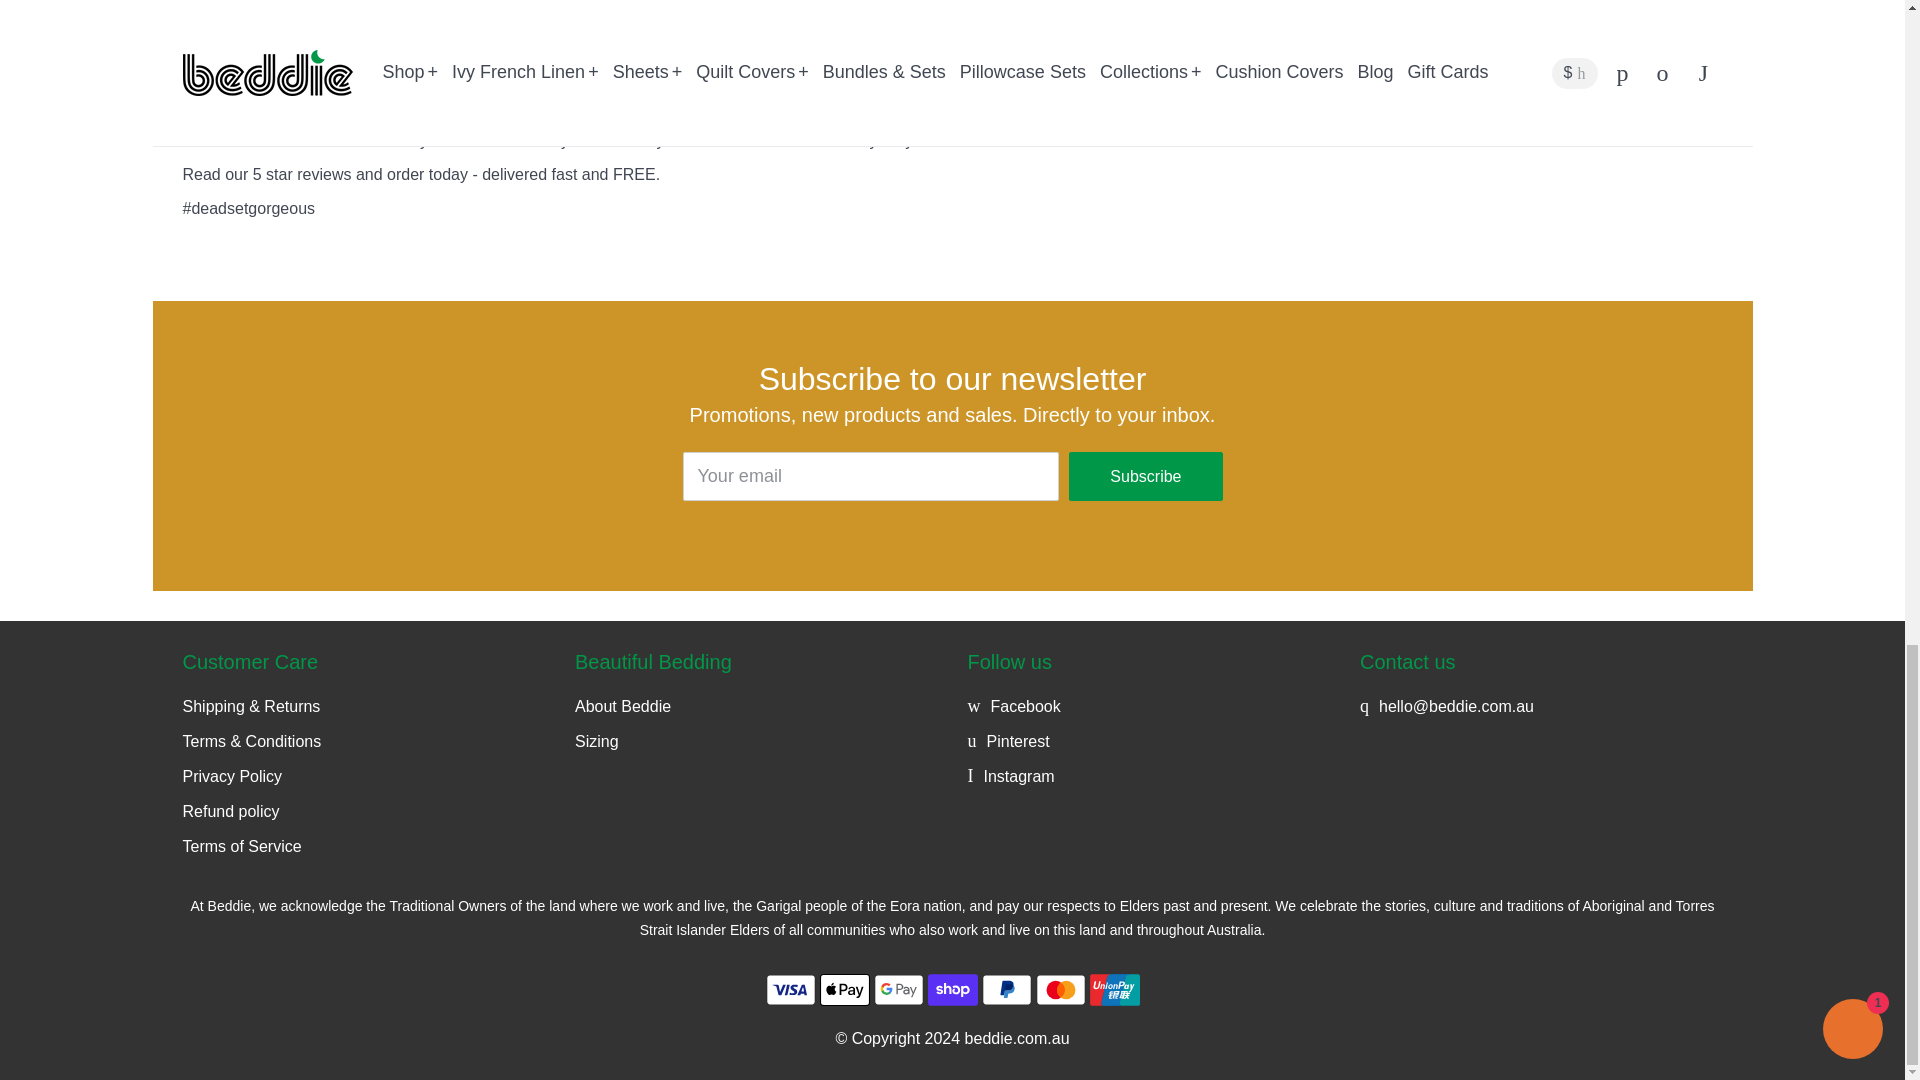  I want to click on beddie.com.au on Instagram, so click(1010, 776).